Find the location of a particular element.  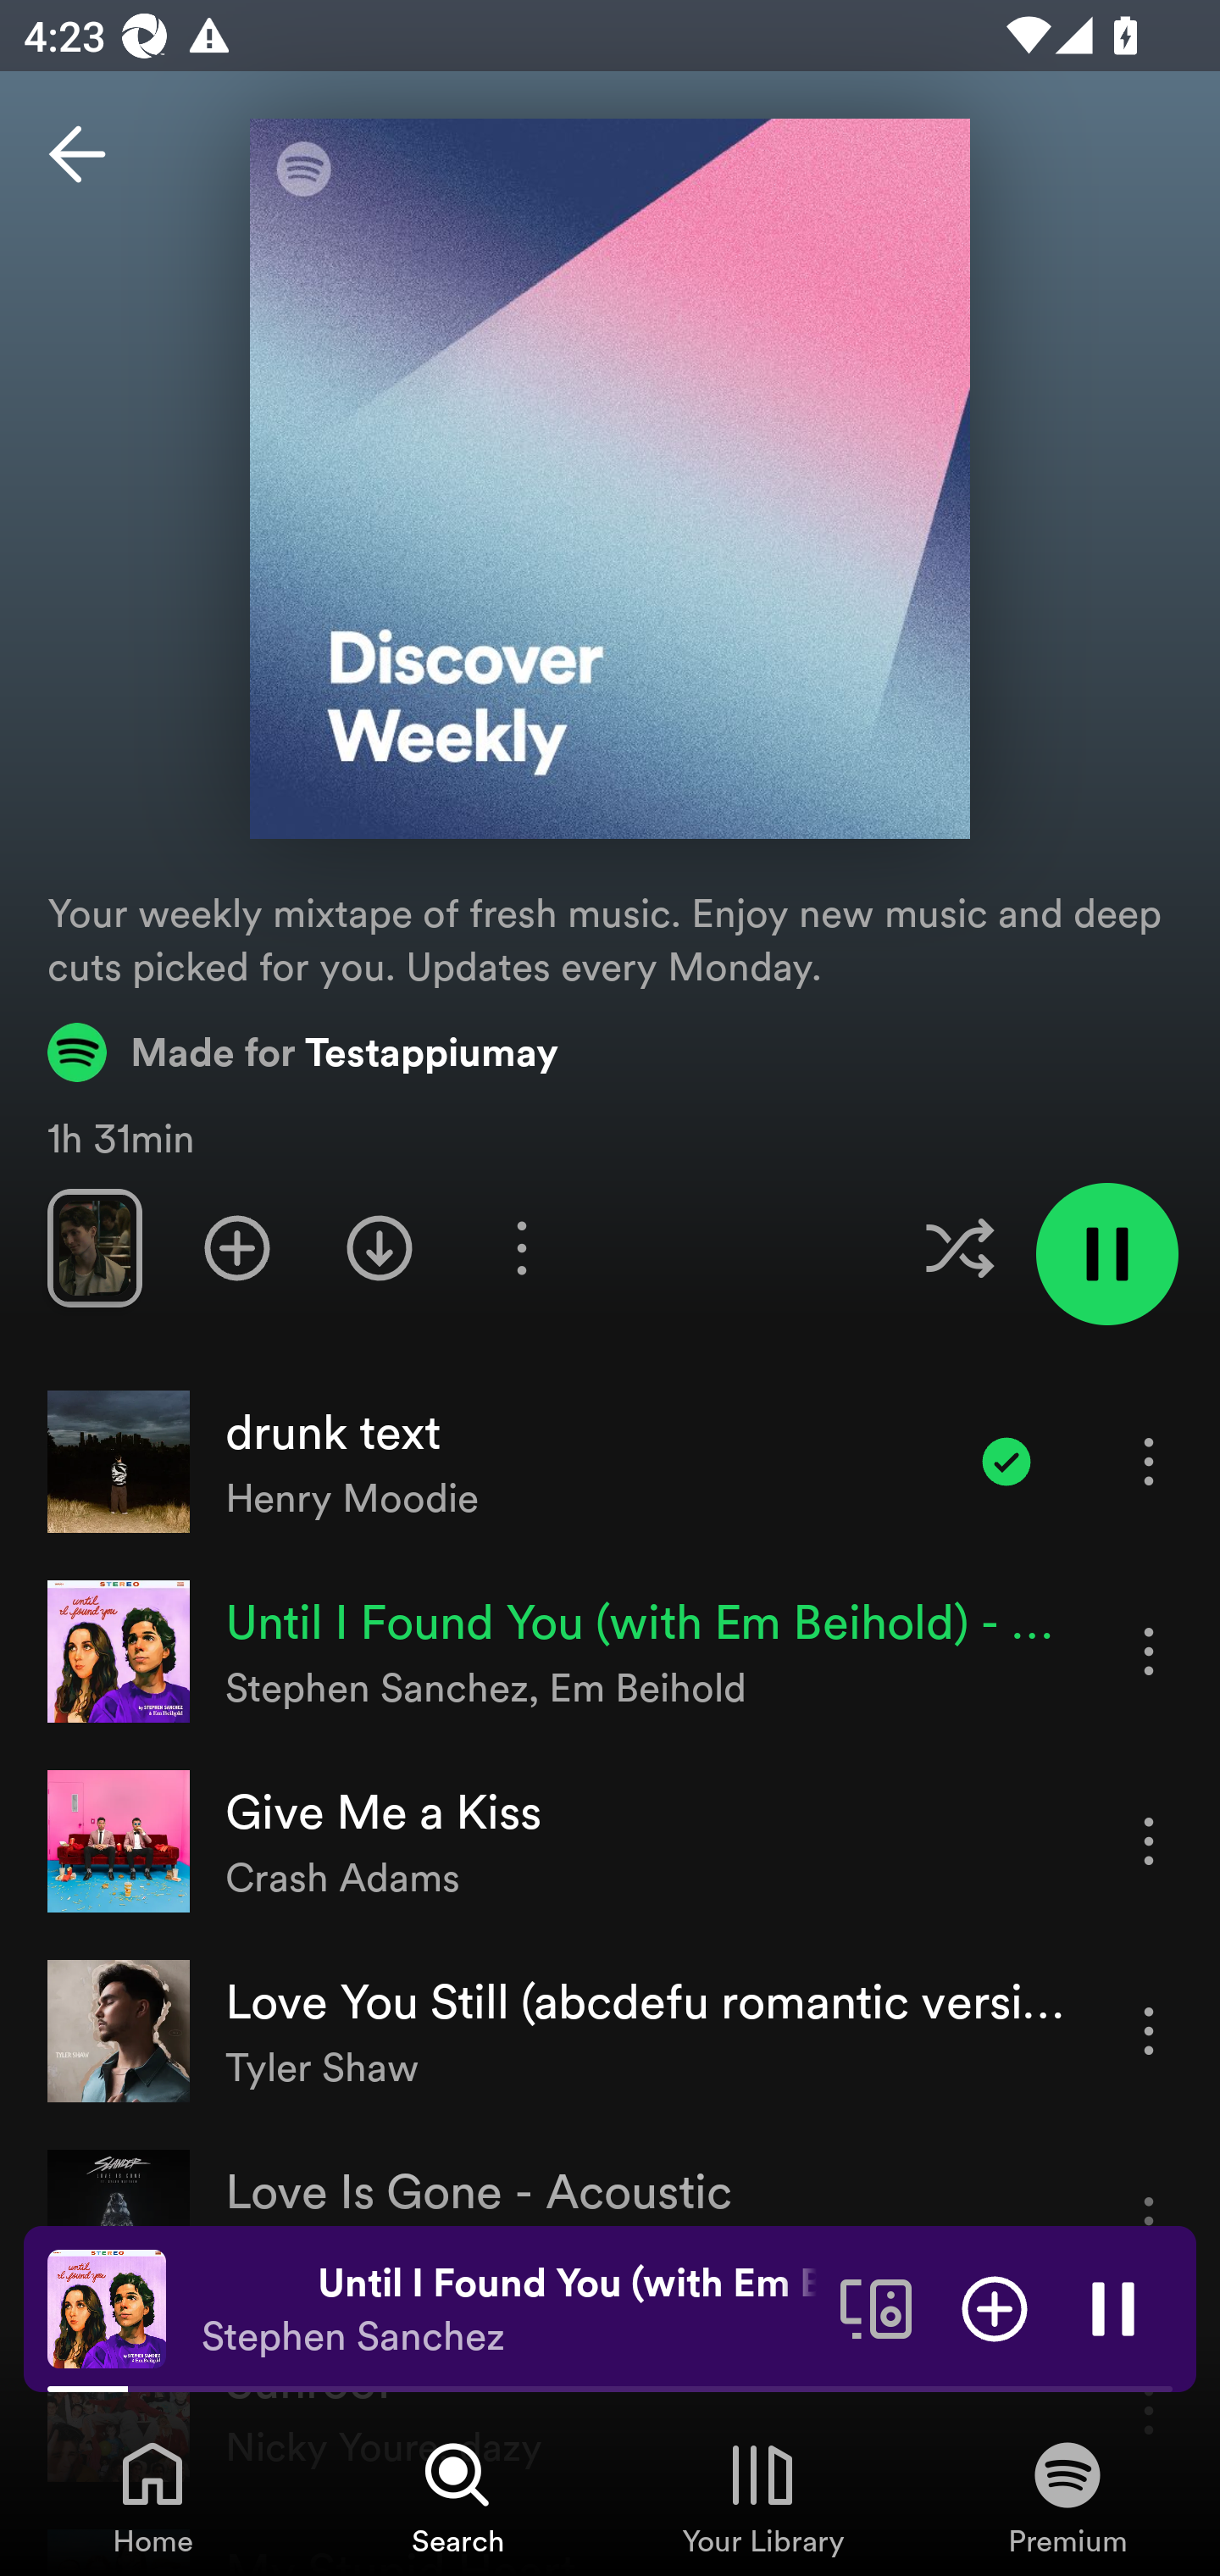

Search, Tab 2 of 4 Search Search is located at coordinates (457, 2496).